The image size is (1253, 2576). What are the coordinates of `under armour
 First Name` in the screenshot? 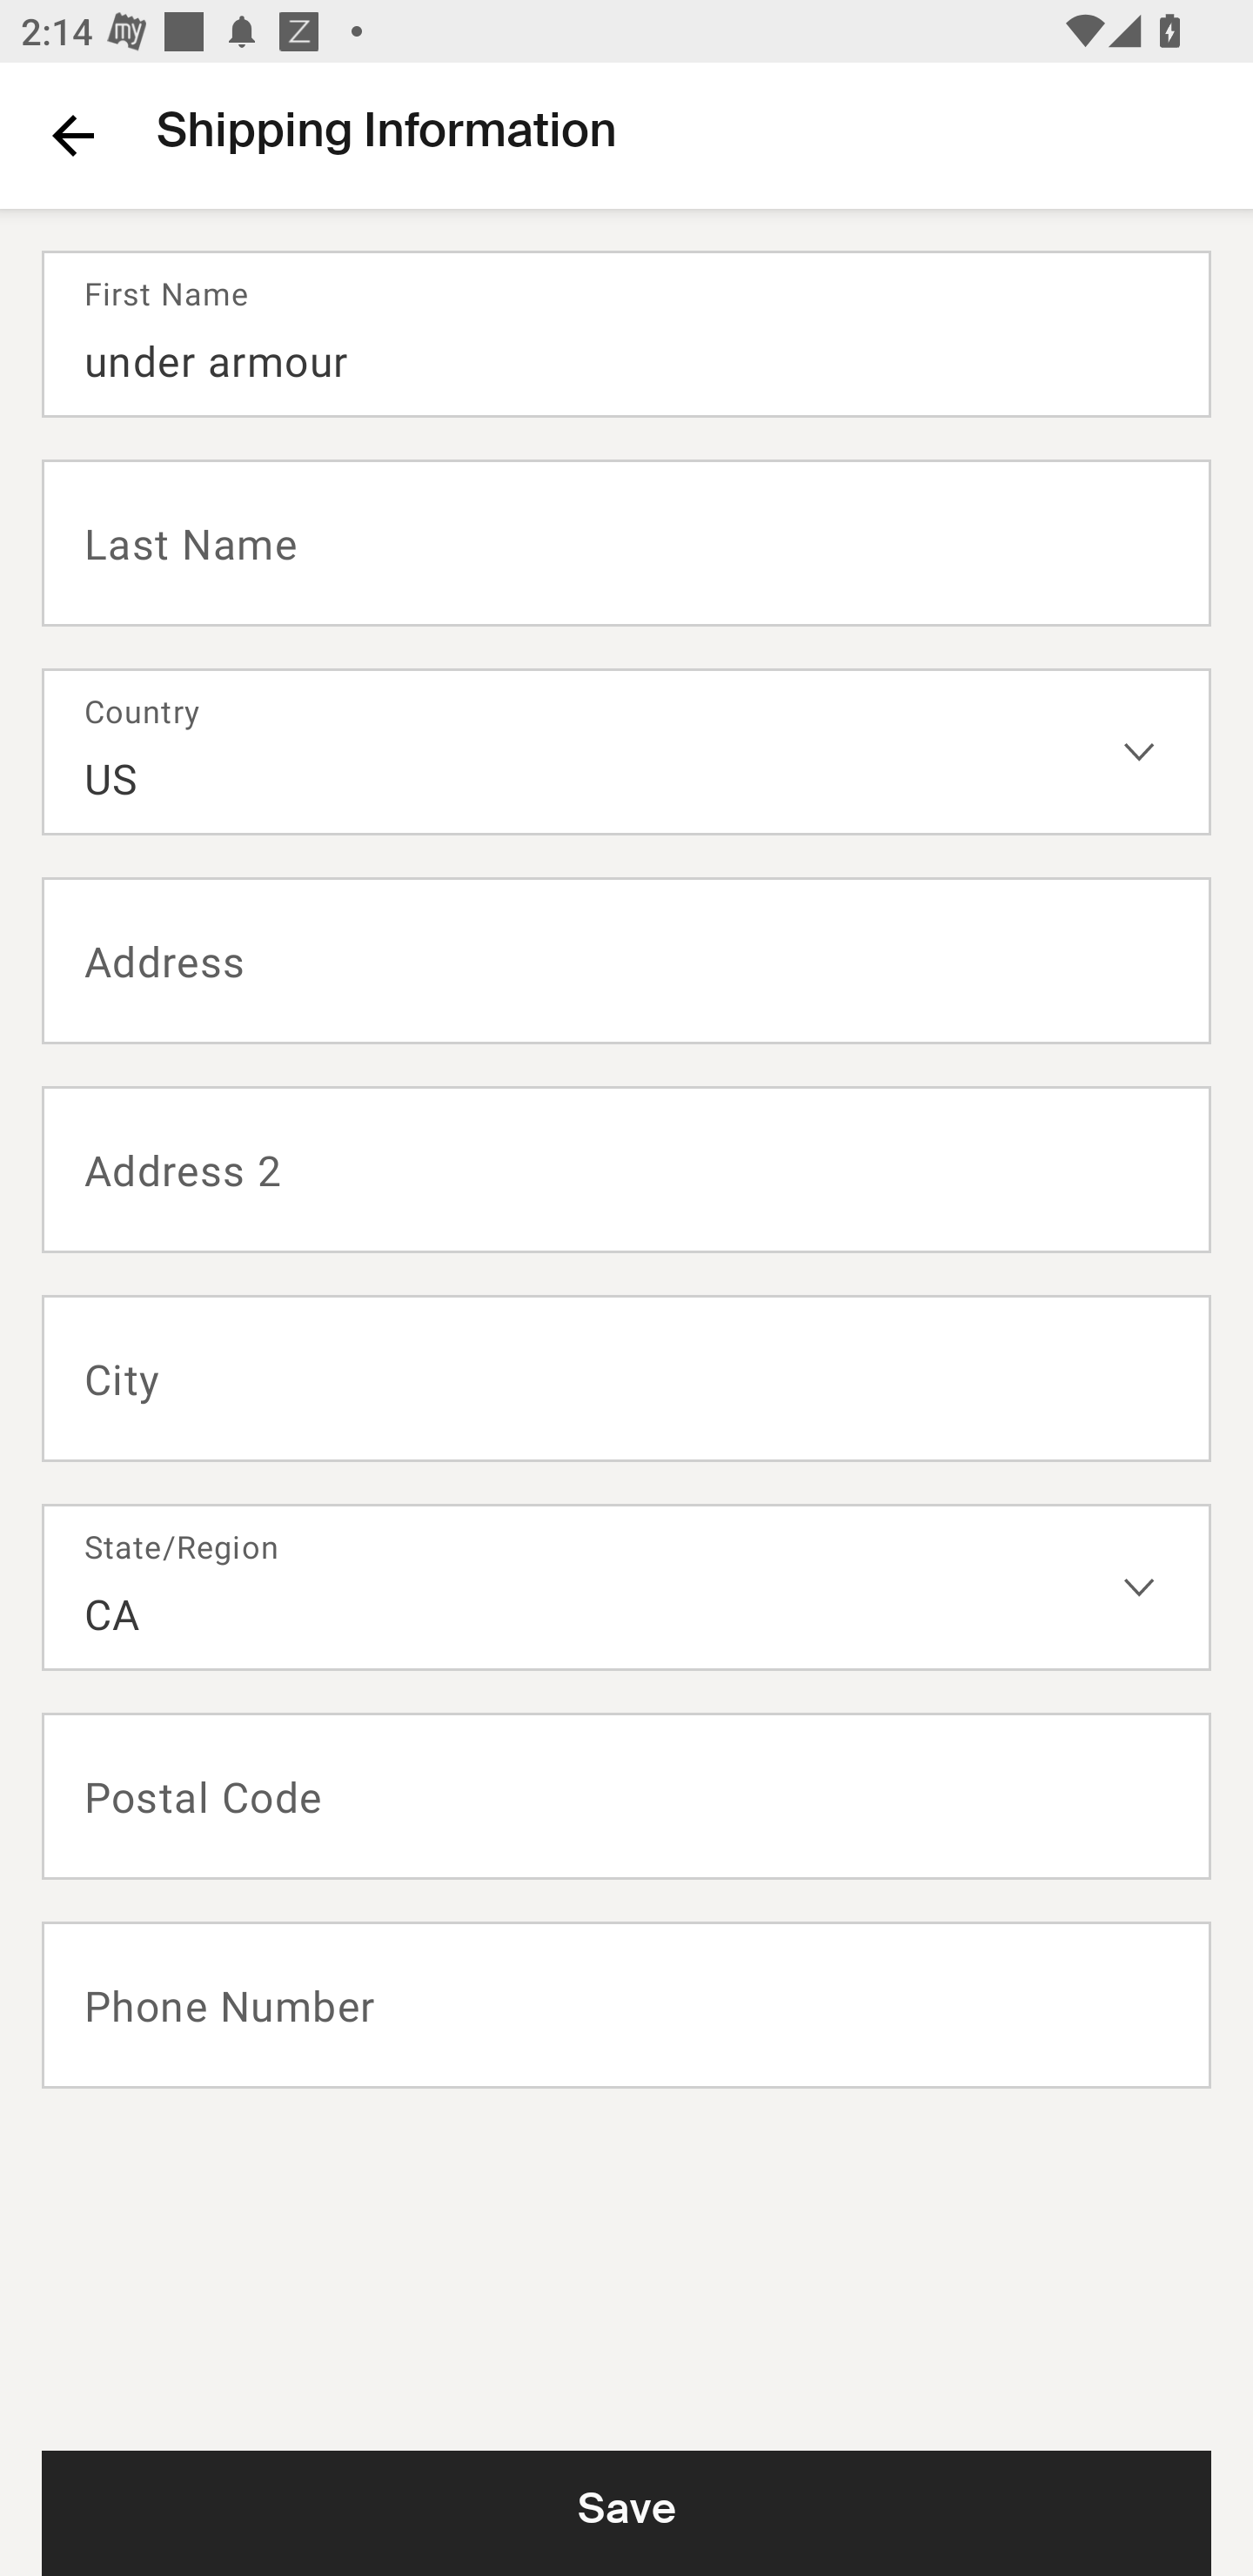 It's located at (626, 333).